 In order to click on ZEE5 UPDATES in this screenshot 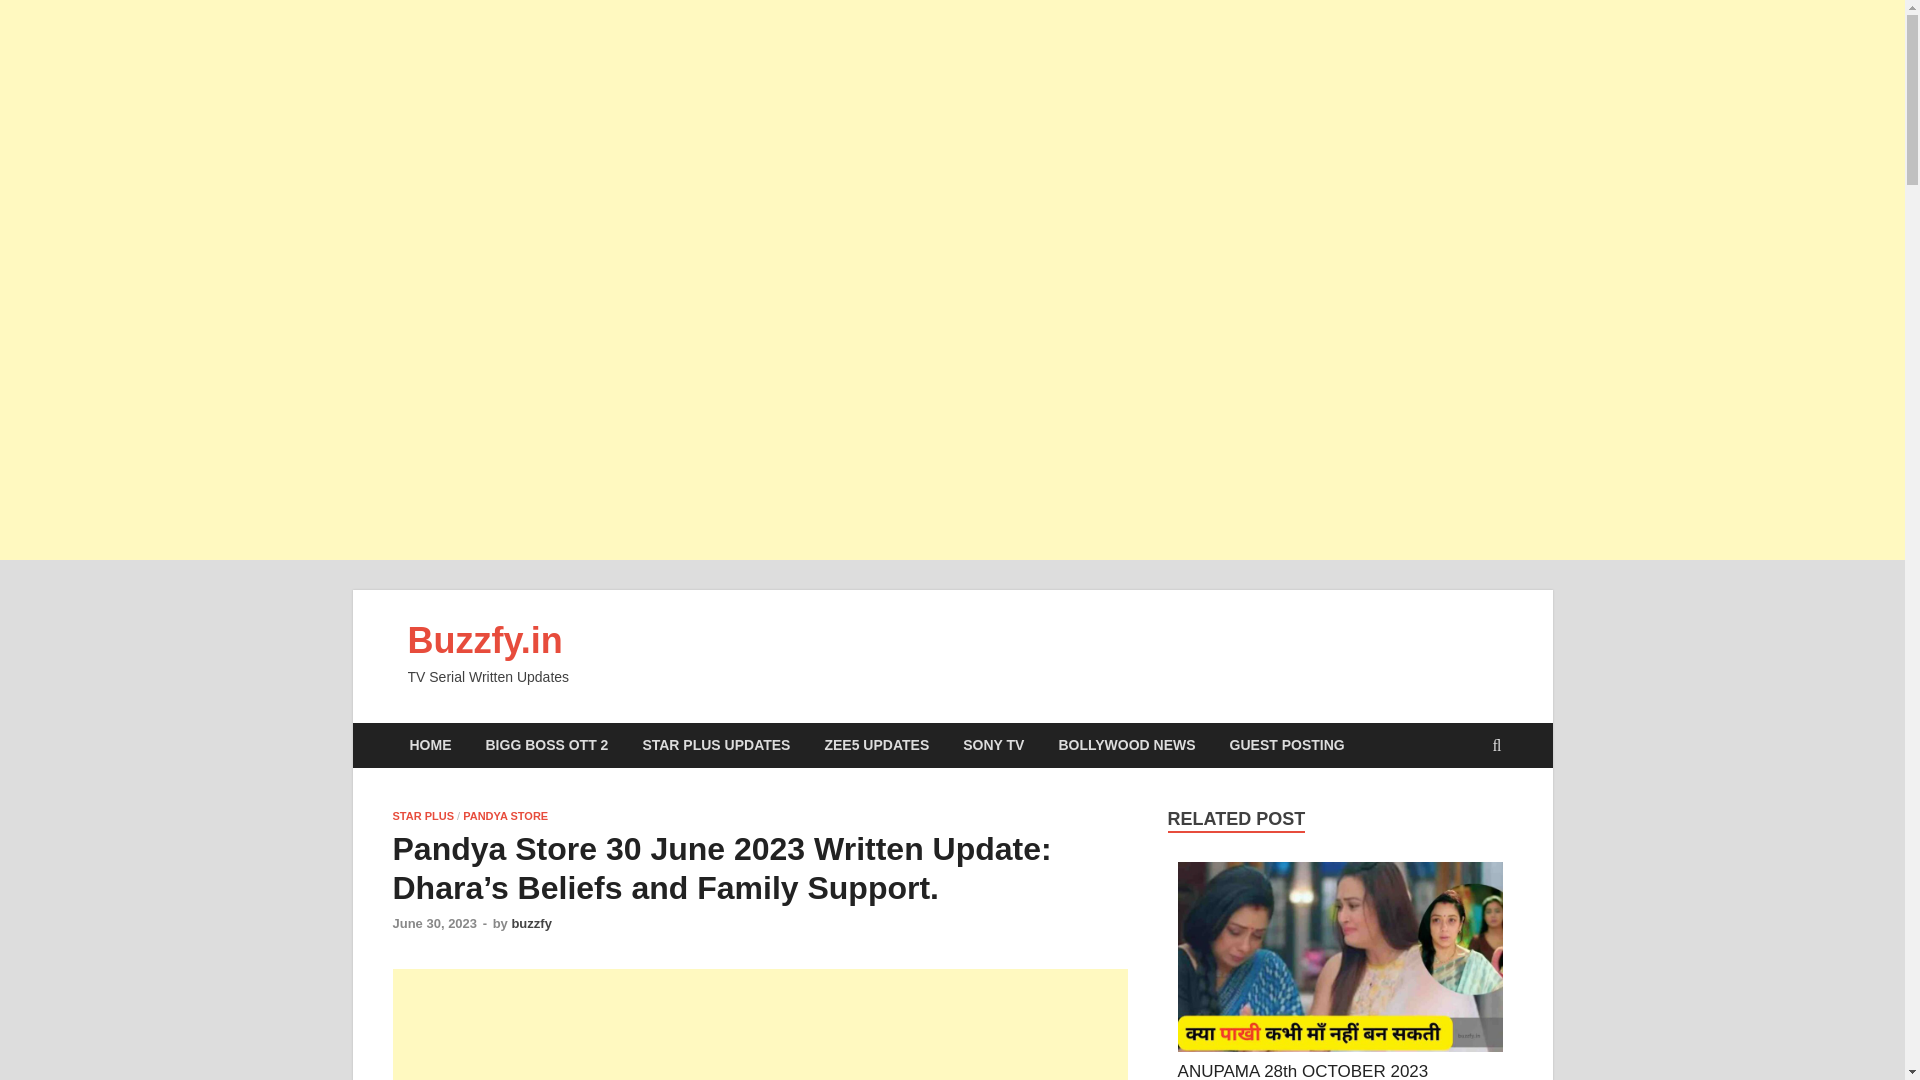, I will do `click(876, 744)`.